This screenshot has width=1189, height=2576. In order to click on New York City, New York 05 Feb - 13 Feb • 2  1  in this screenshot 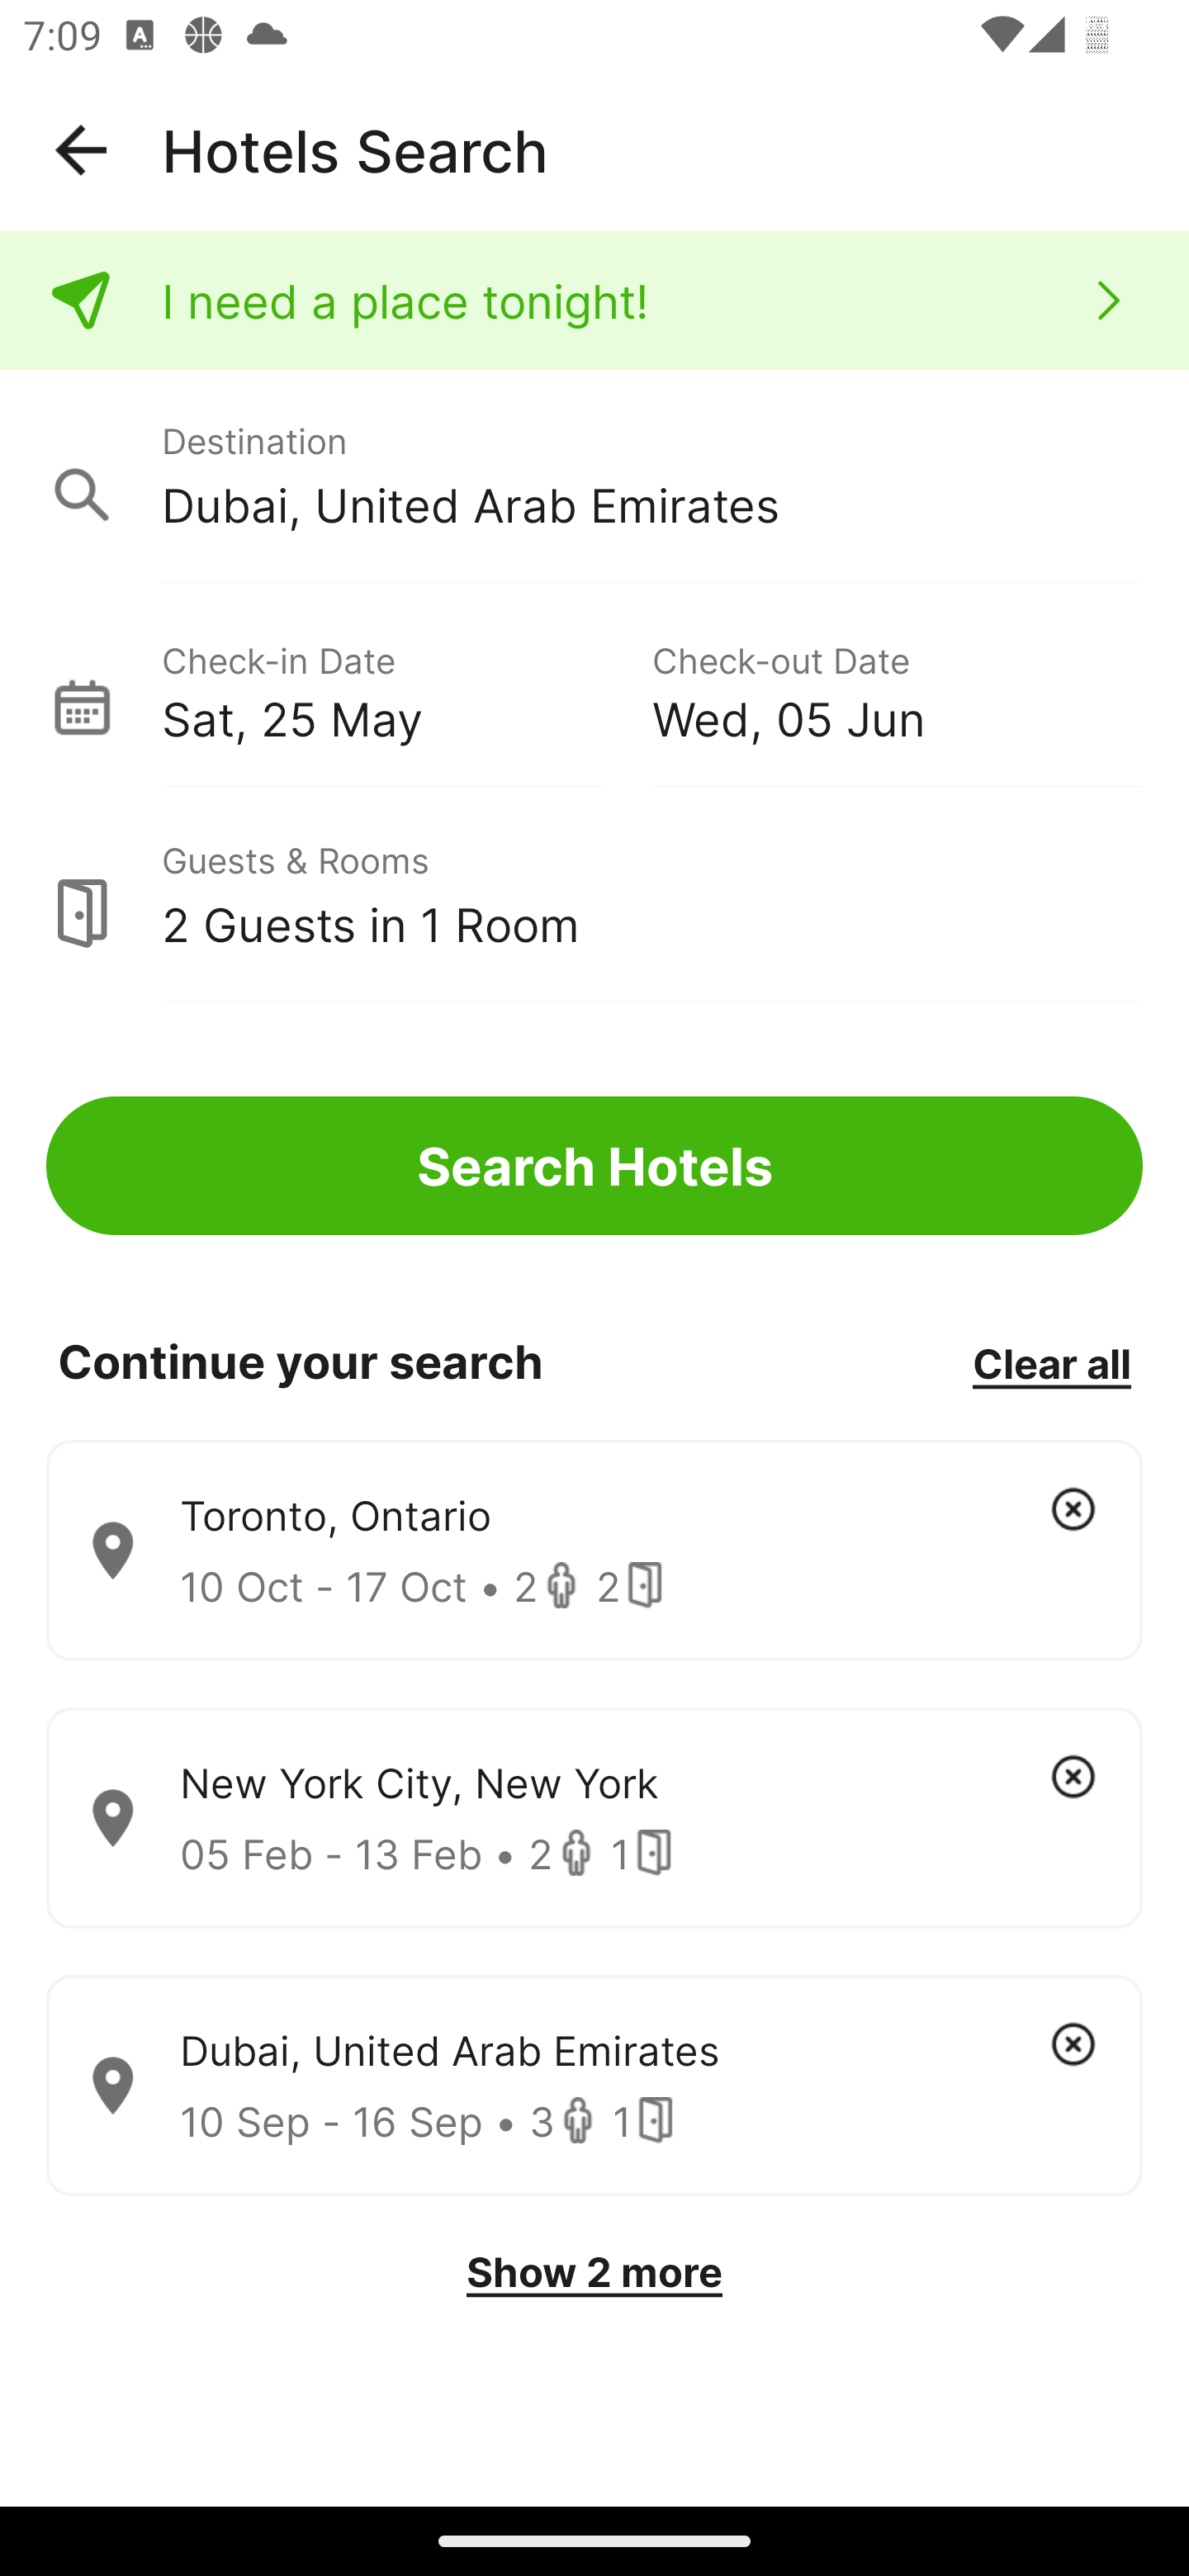, I will do `click(594, 1818)`.